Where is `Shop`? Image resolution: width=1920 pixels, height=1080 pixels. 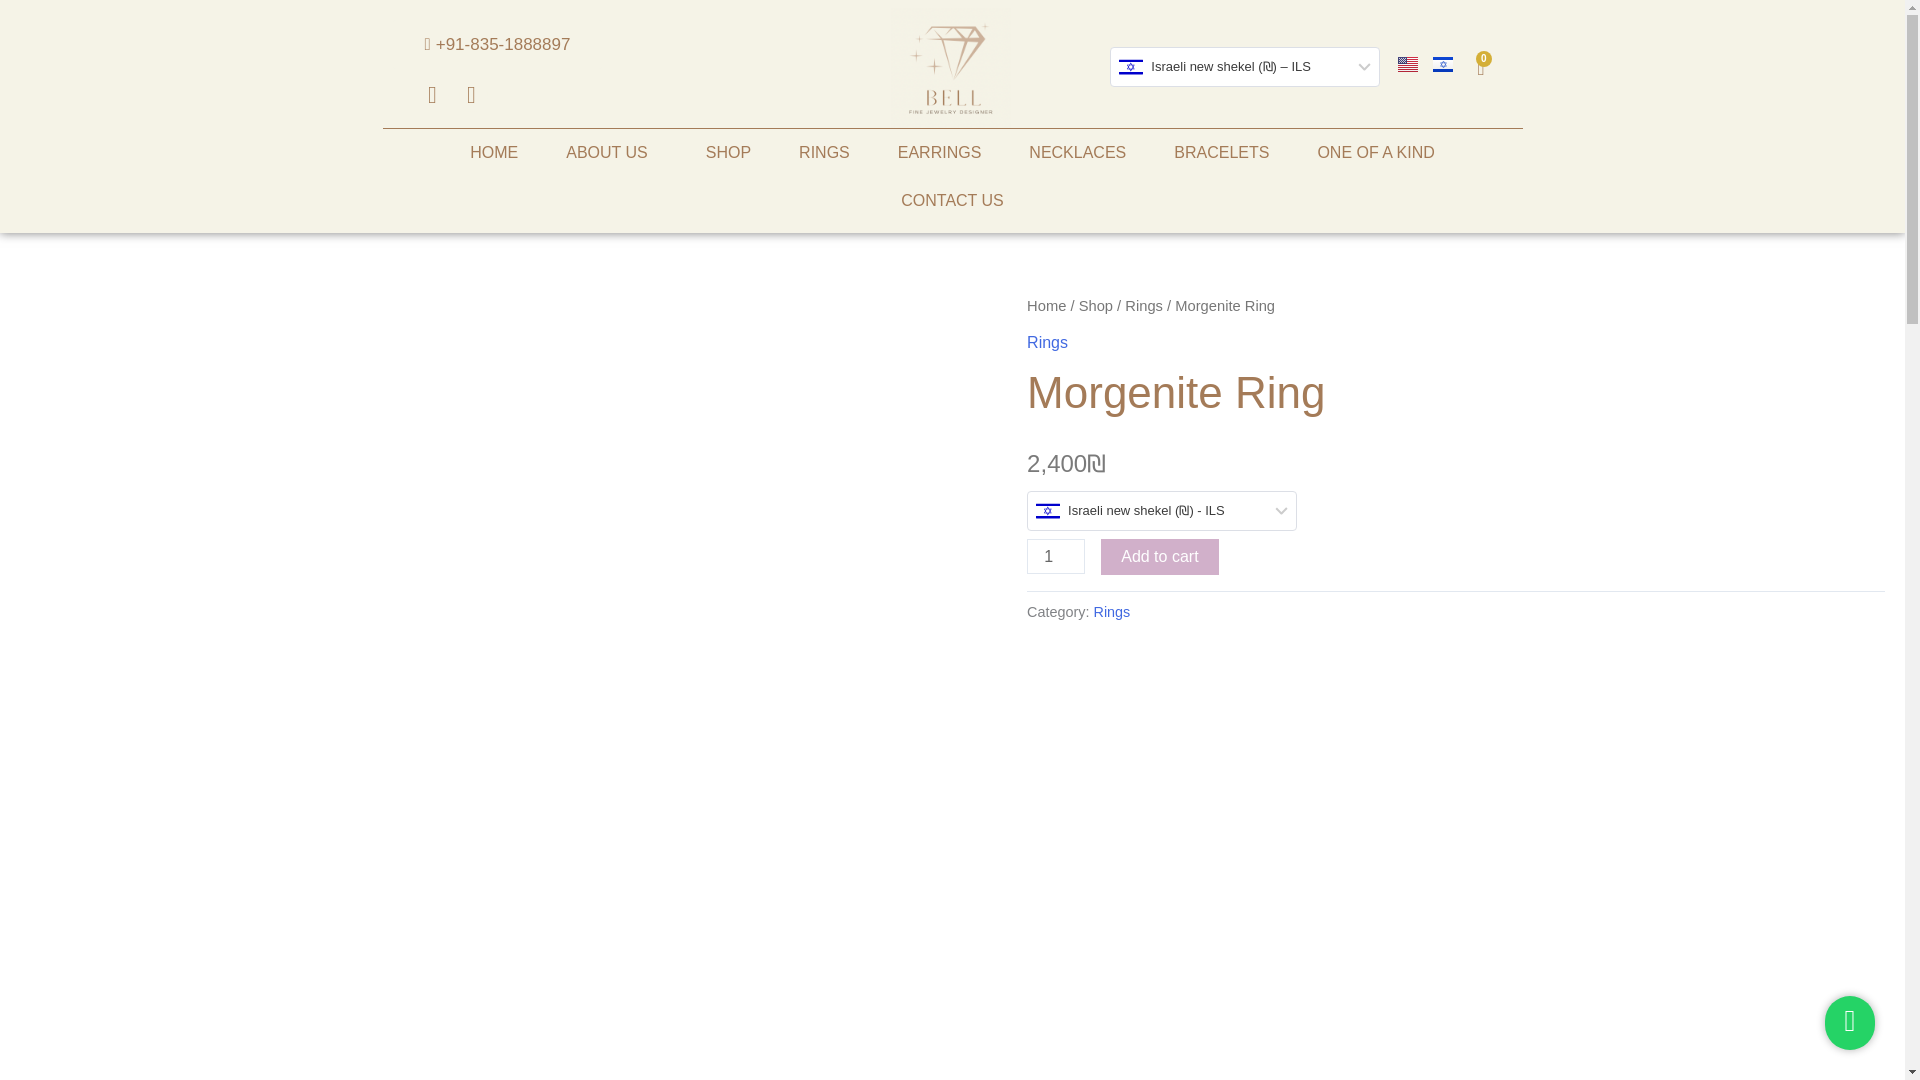
Shop is located at coordinates (1096, 306).